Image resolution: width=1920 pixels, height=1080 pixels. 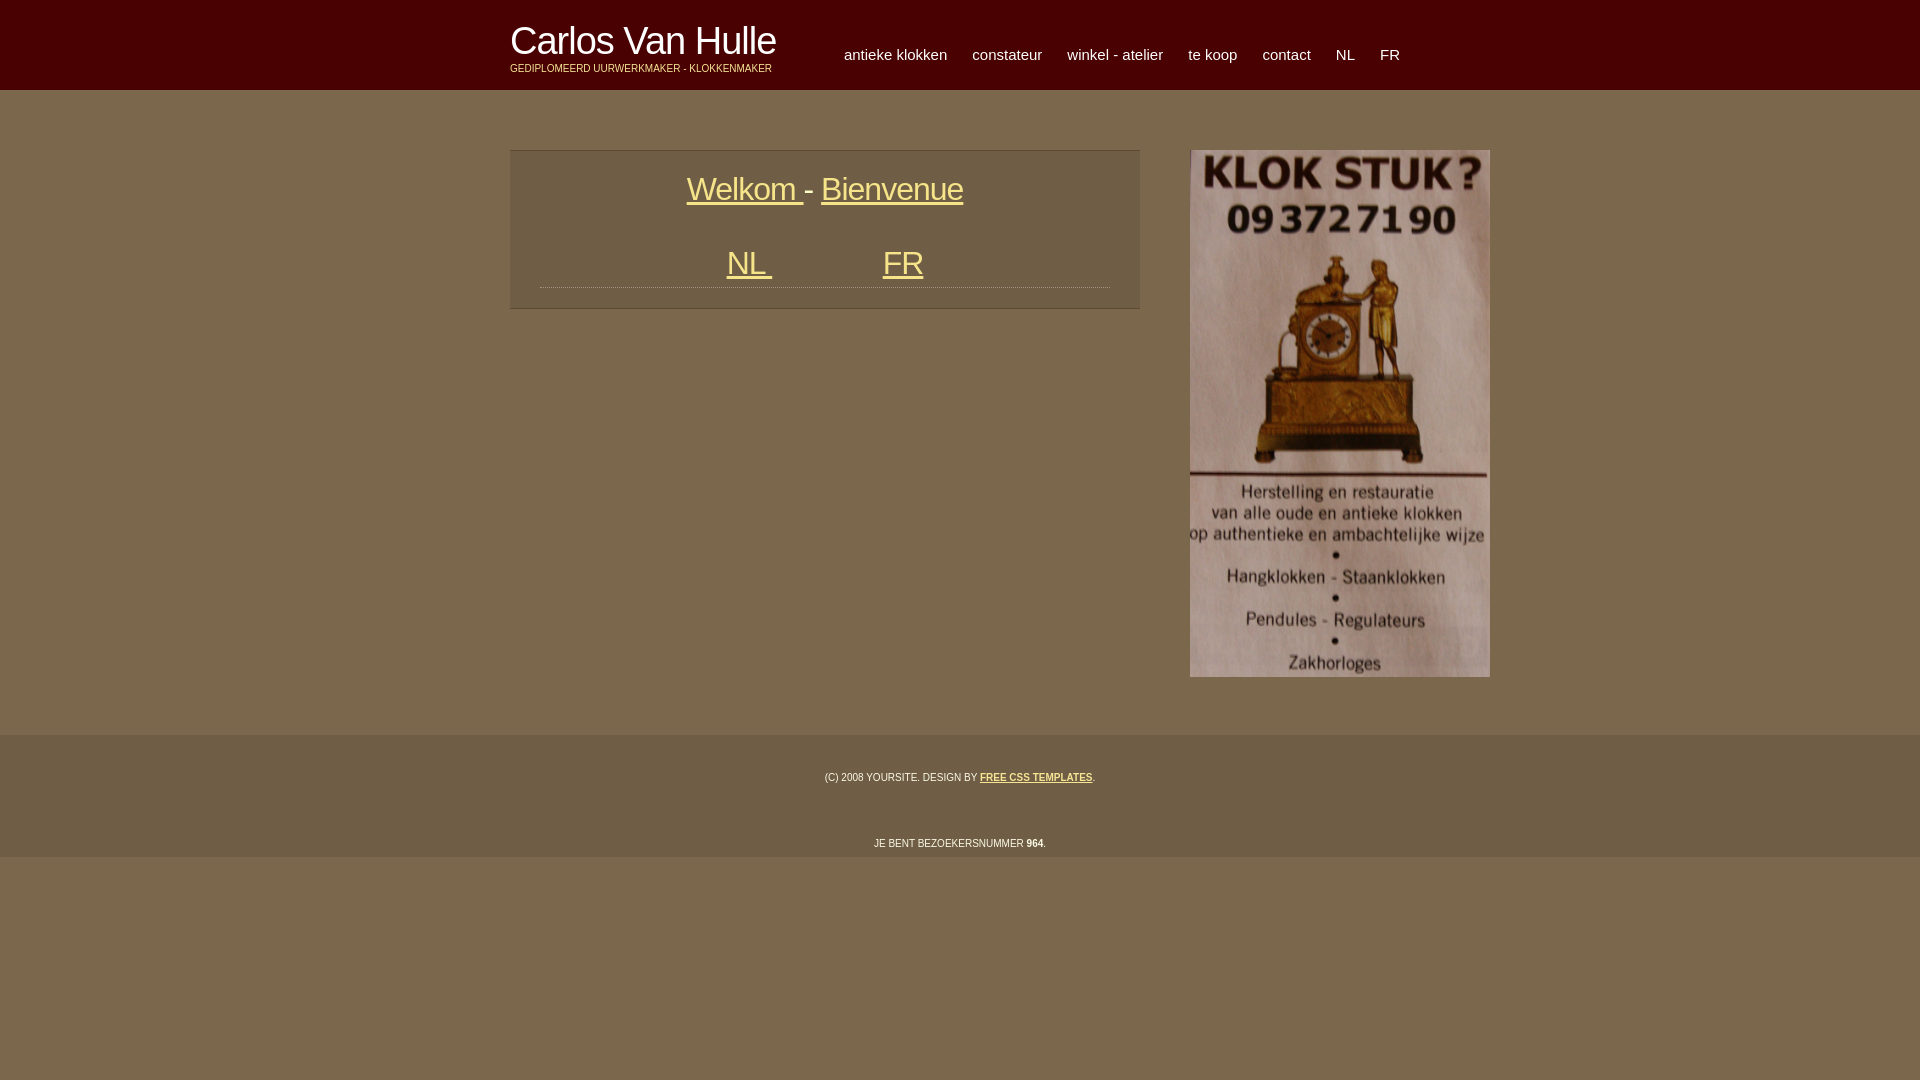 I want to click on contact, so click(x=1286, y=55).